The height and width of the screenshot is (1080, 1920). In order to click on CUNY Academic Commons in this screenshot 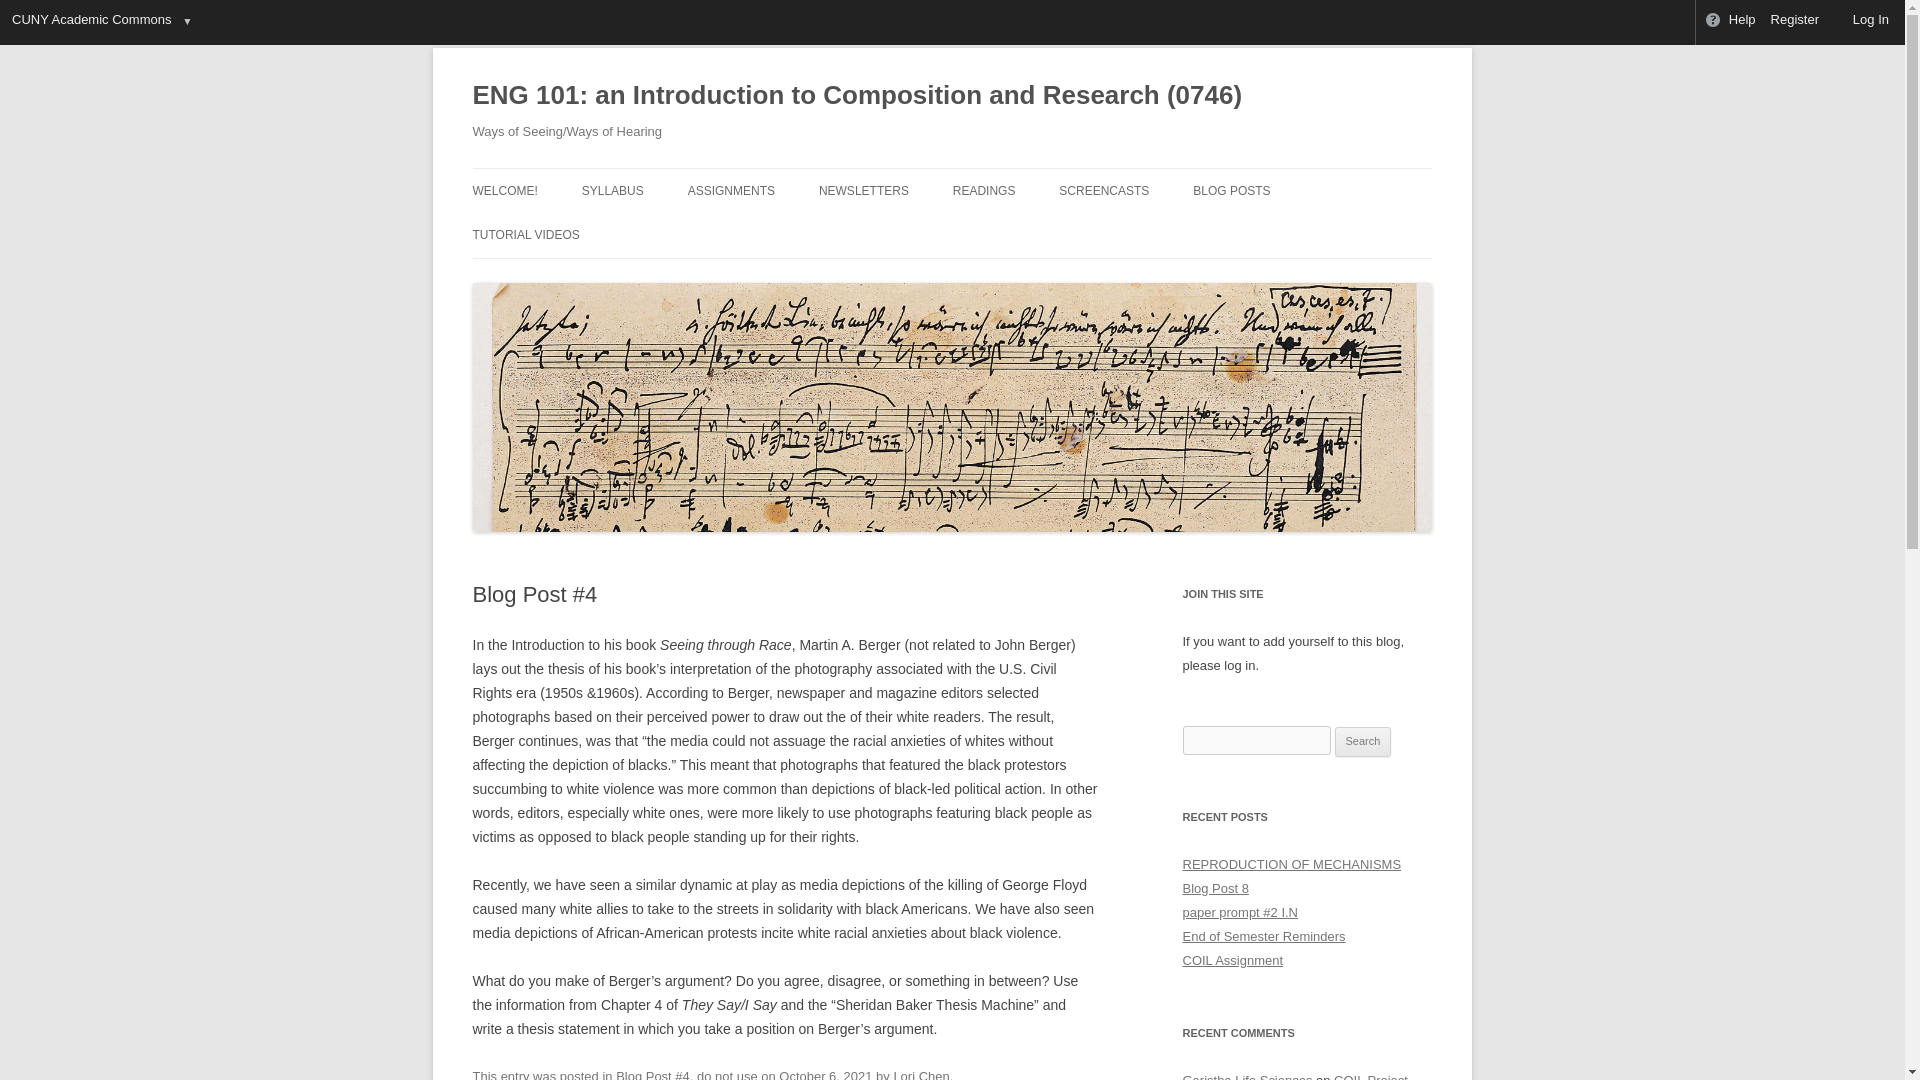, I will do `click(90, 22)`.